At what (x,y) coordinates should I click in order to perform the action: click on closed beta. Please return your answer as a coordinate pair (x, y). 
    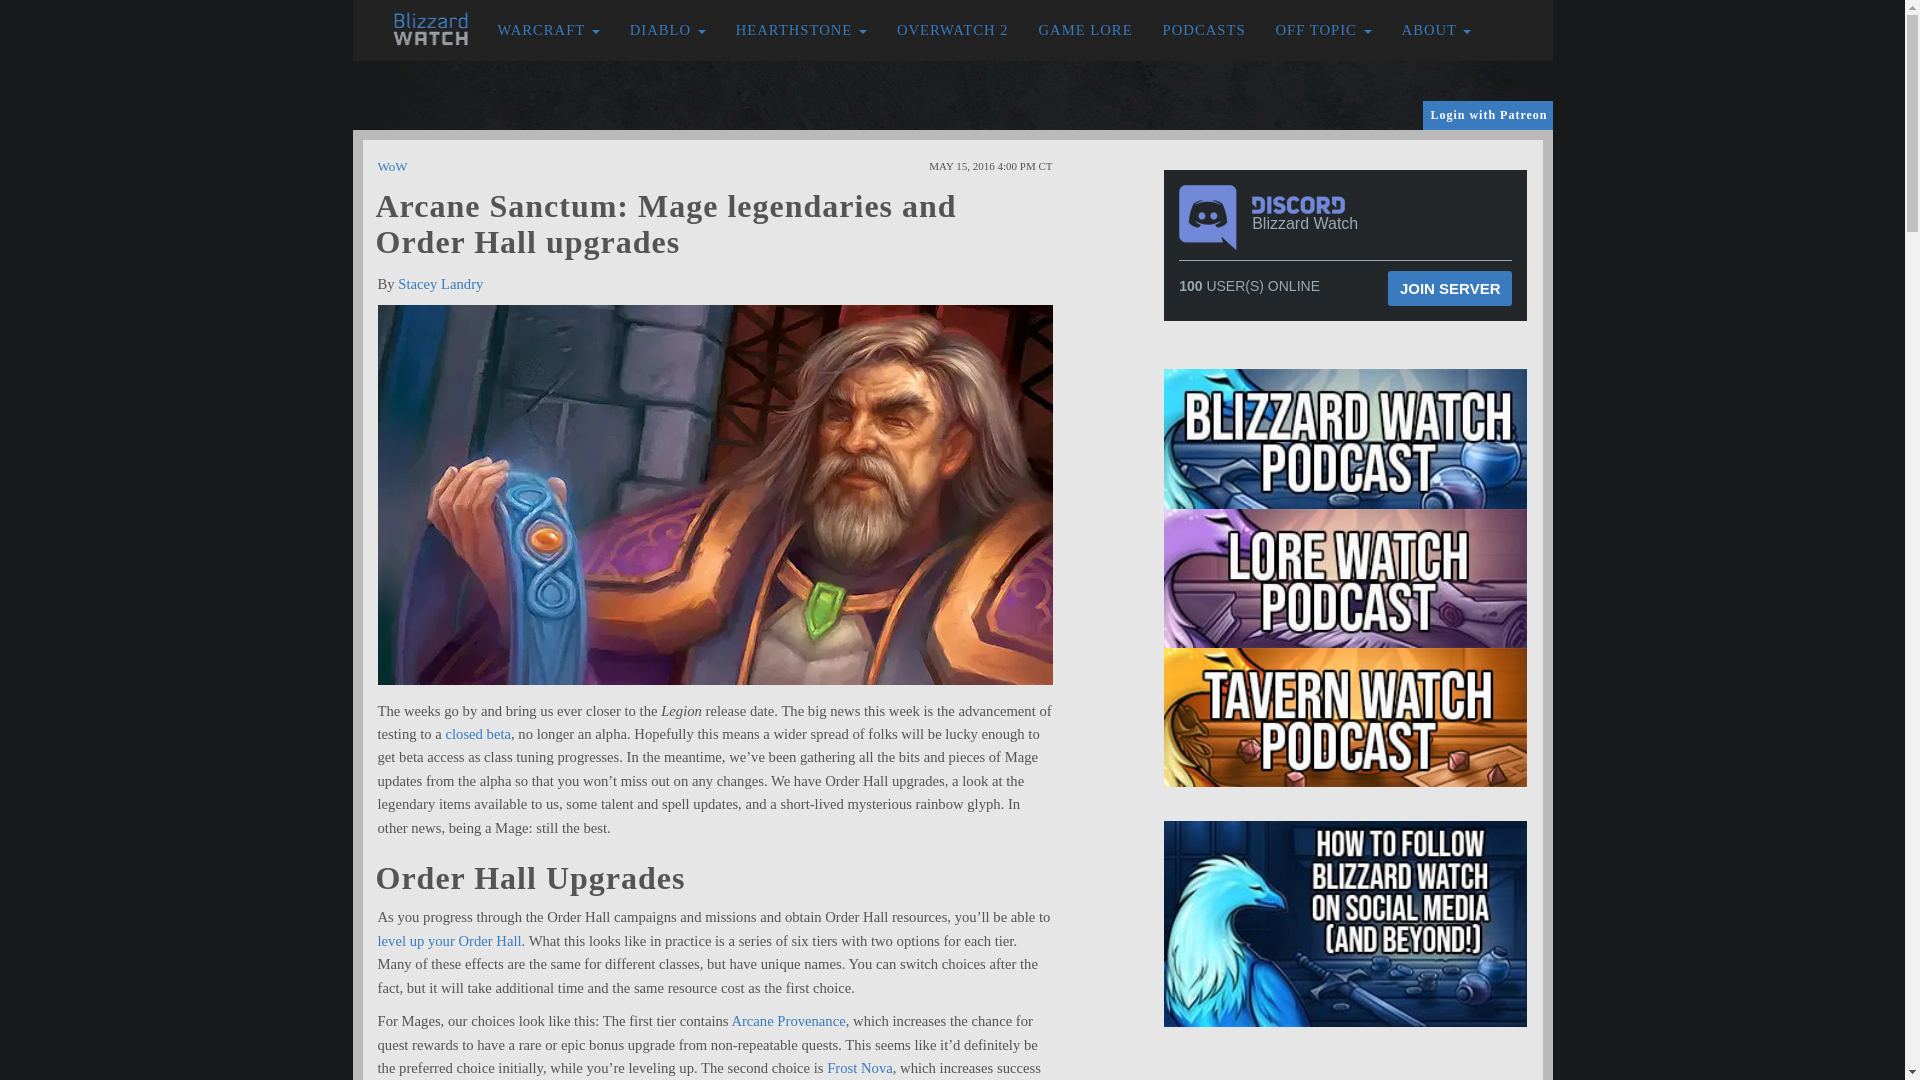
    Looking at the image, I should click on (478, 733).